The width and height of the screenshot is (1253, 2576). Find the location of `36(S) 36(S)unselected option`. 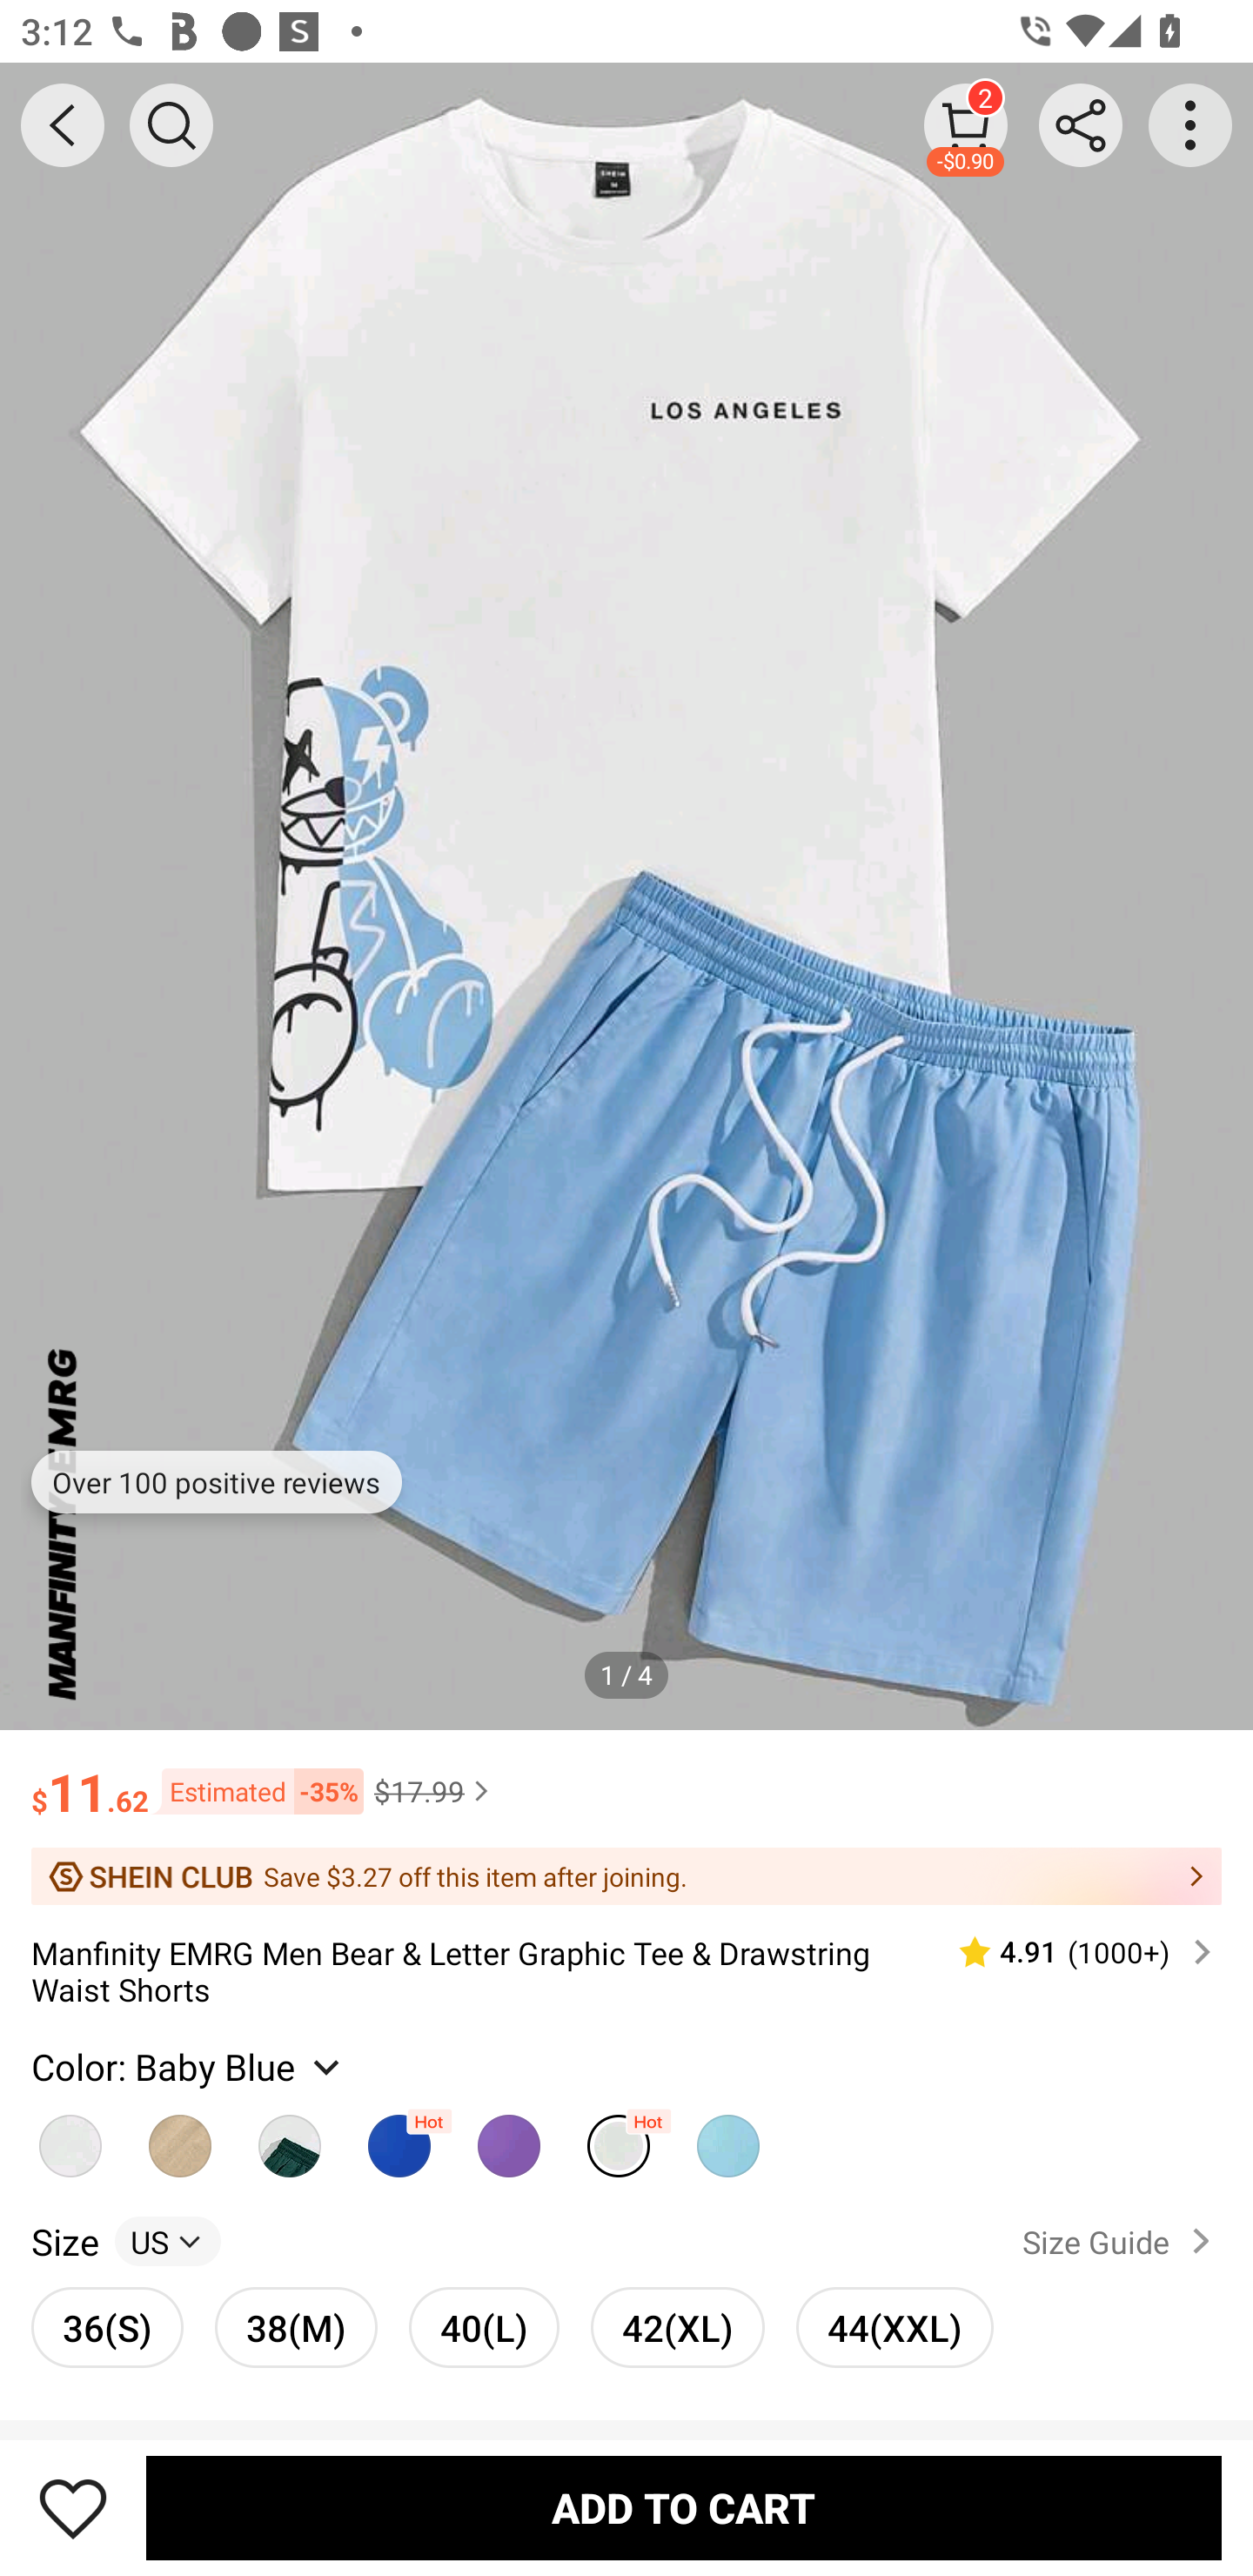

36(S) 36(S)unselected option is located at coordinates (108, 2327).